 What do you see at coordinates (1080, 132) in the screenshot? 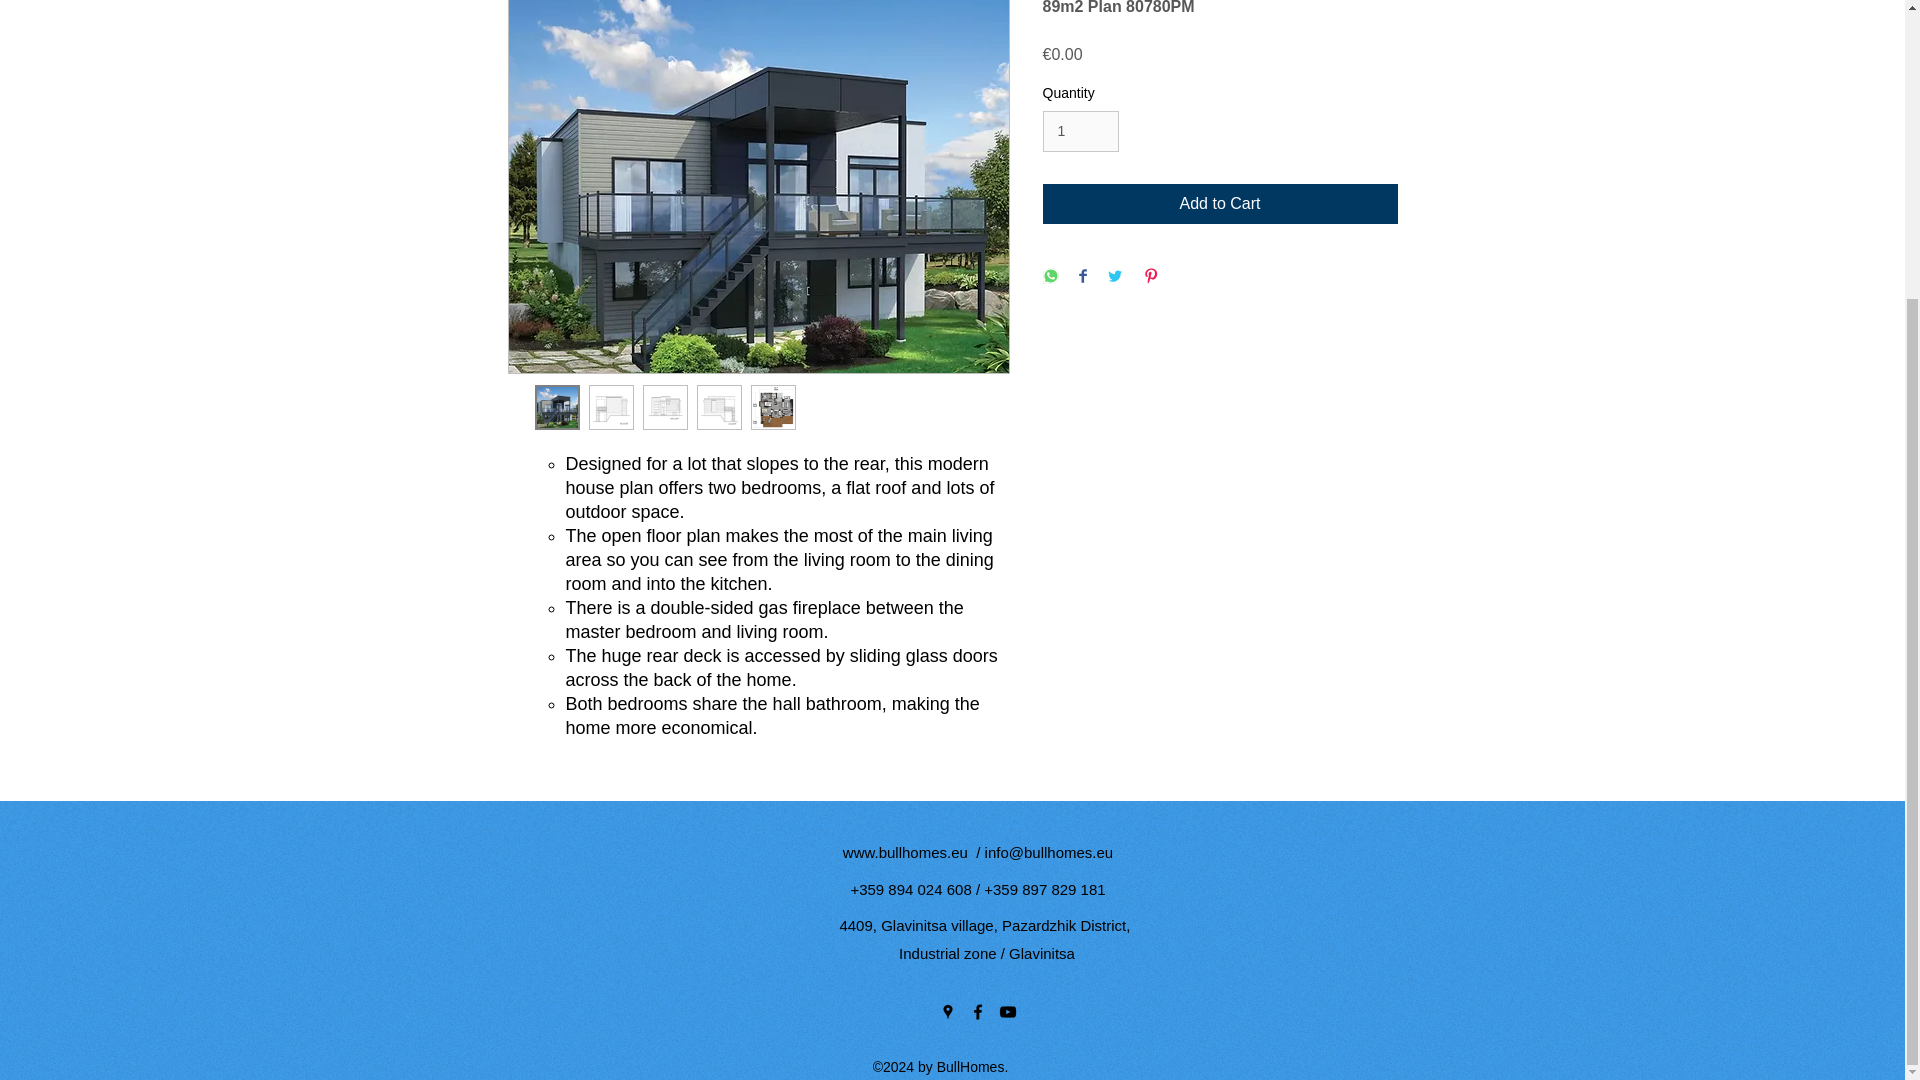
I see `1` at bounding box center [1080, 132].